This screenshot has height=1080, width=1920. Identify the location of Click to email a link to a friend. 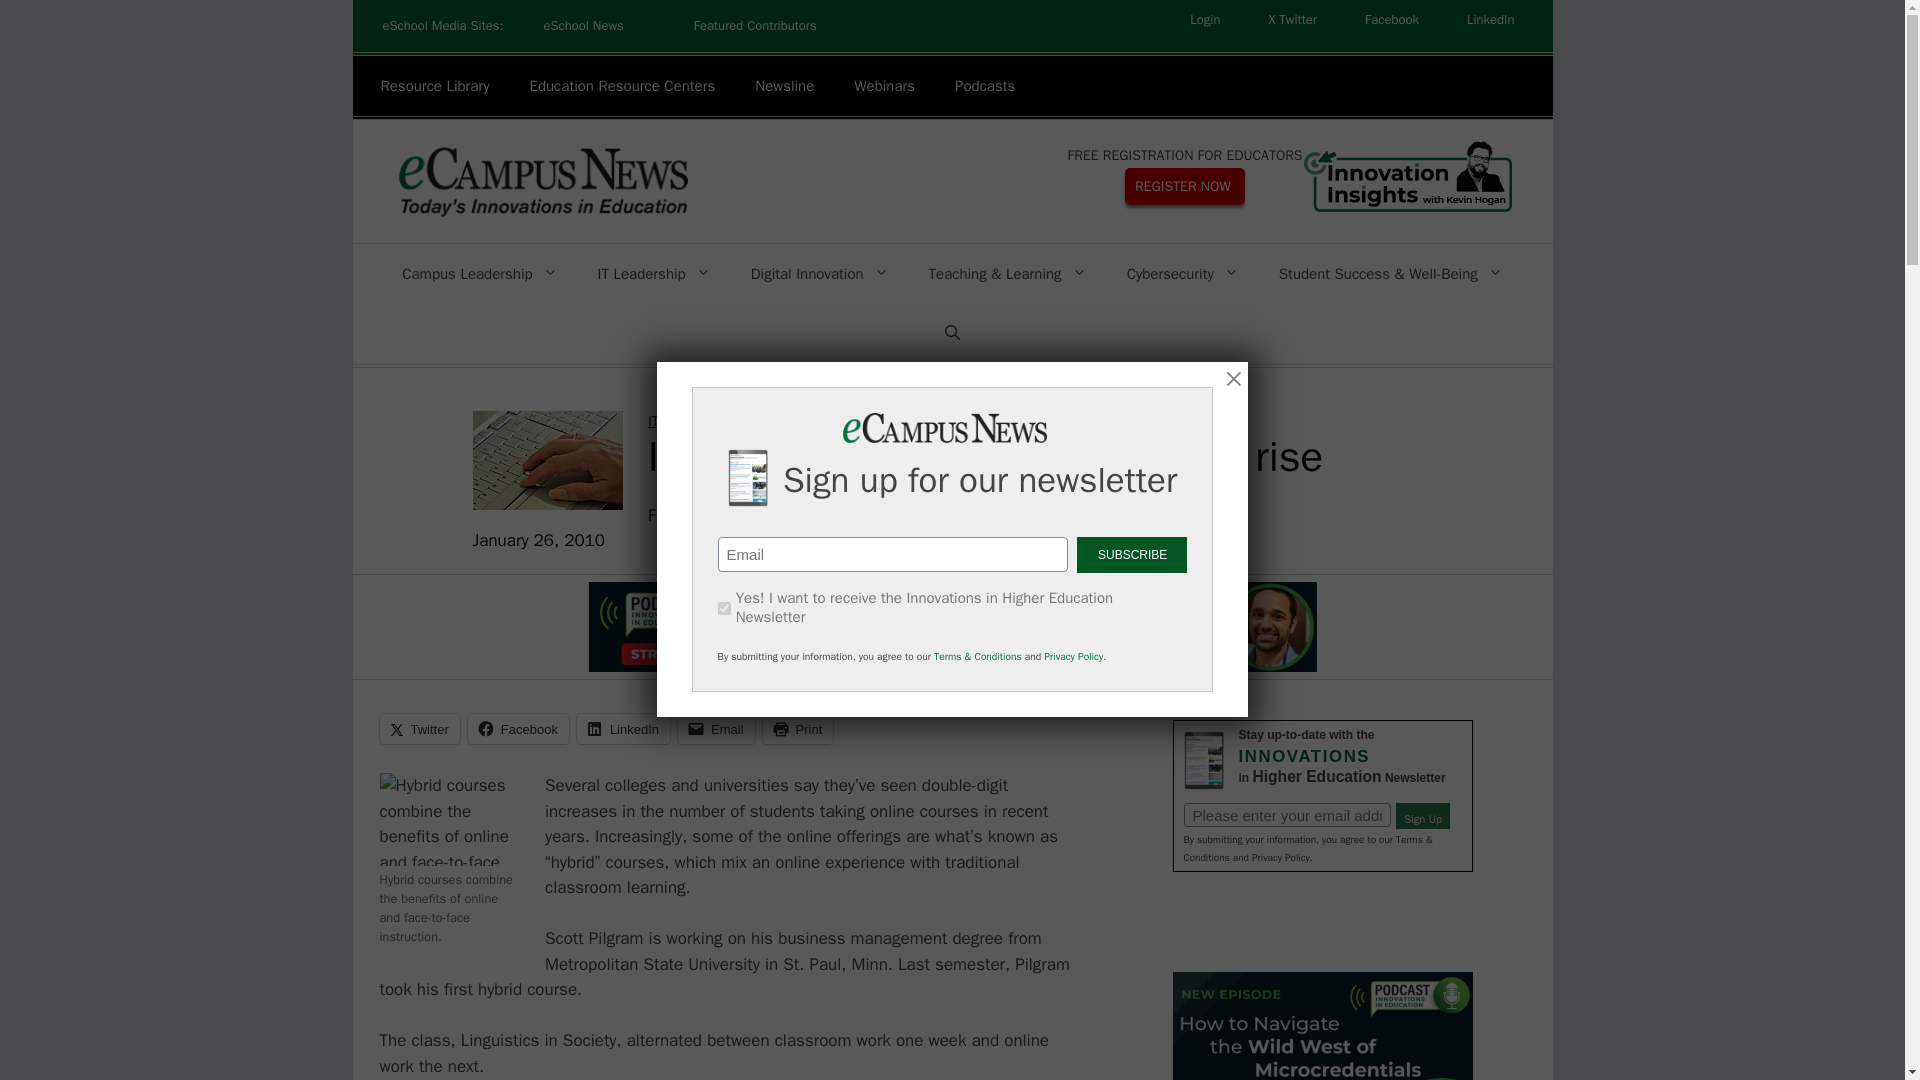
(716, 728).